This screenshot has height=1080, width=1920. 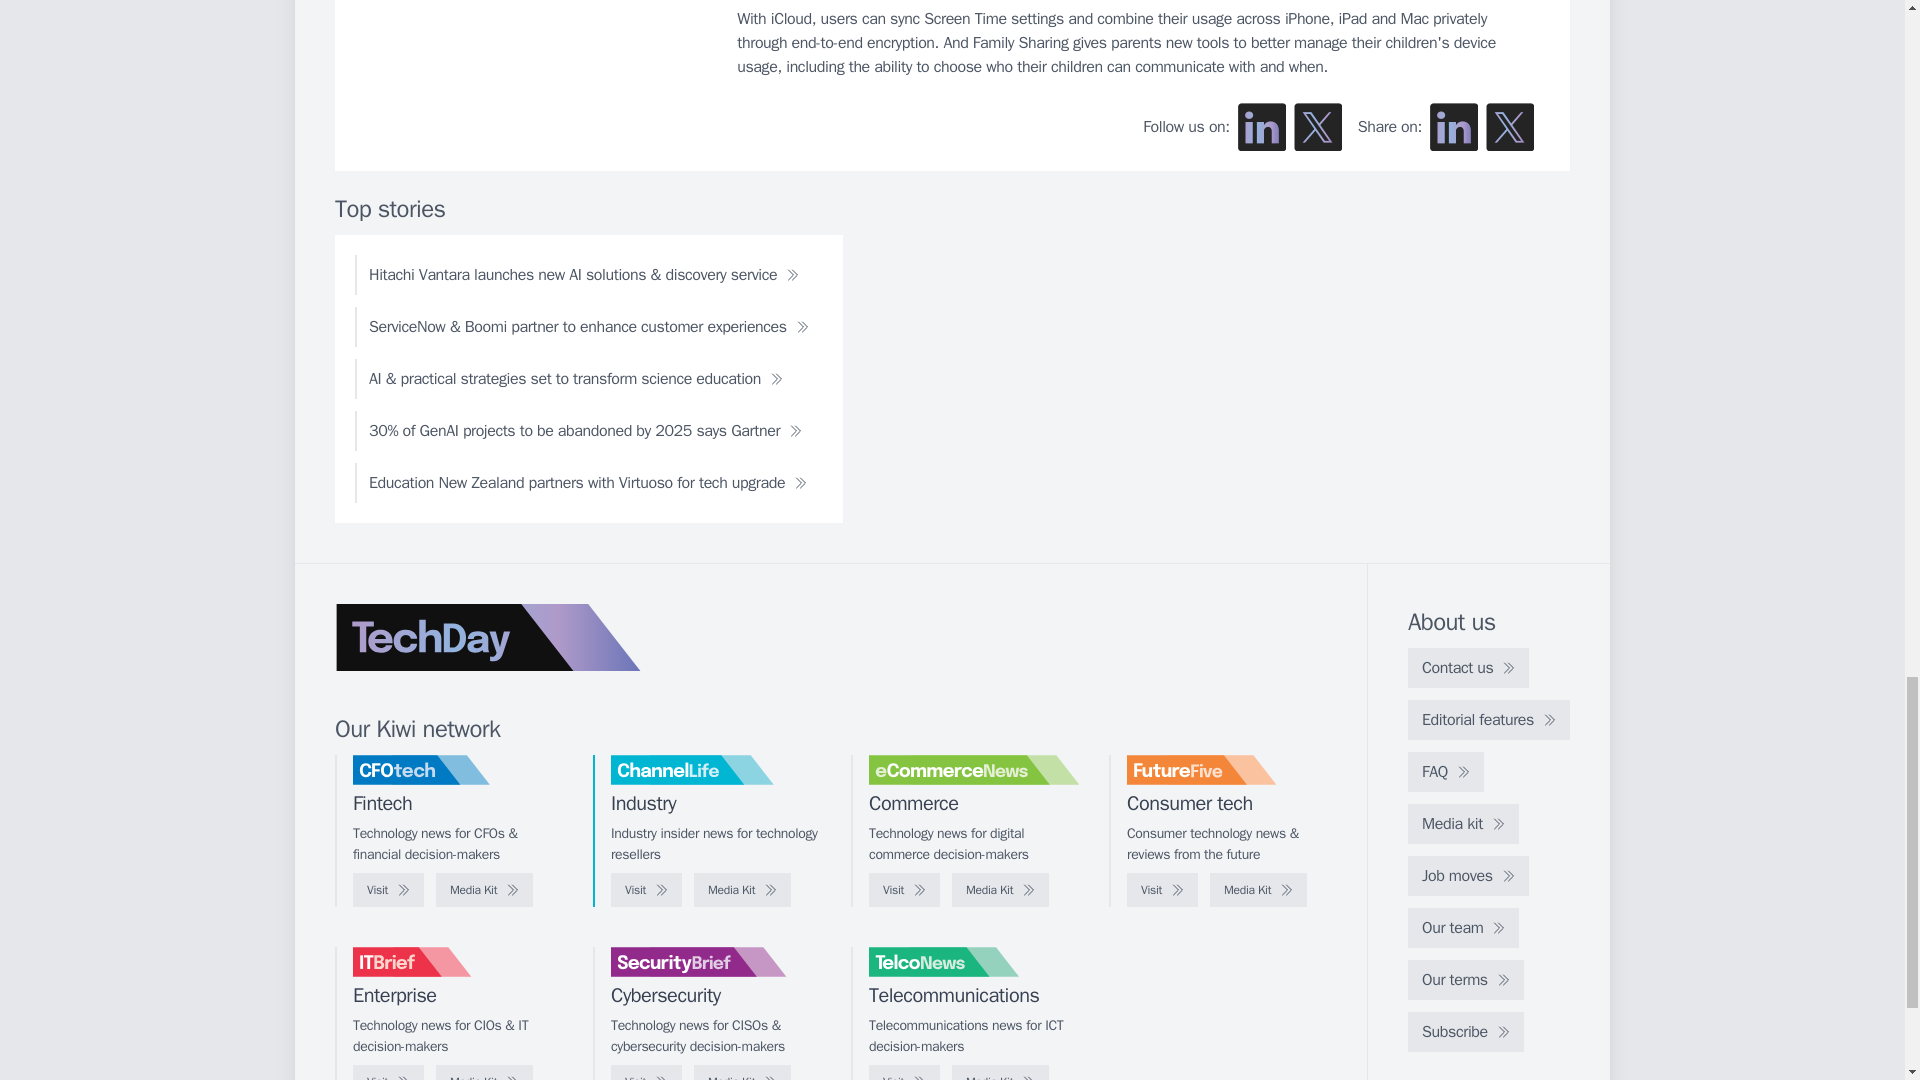 I want to click on Media Kit, so click(x=742, y=1072).